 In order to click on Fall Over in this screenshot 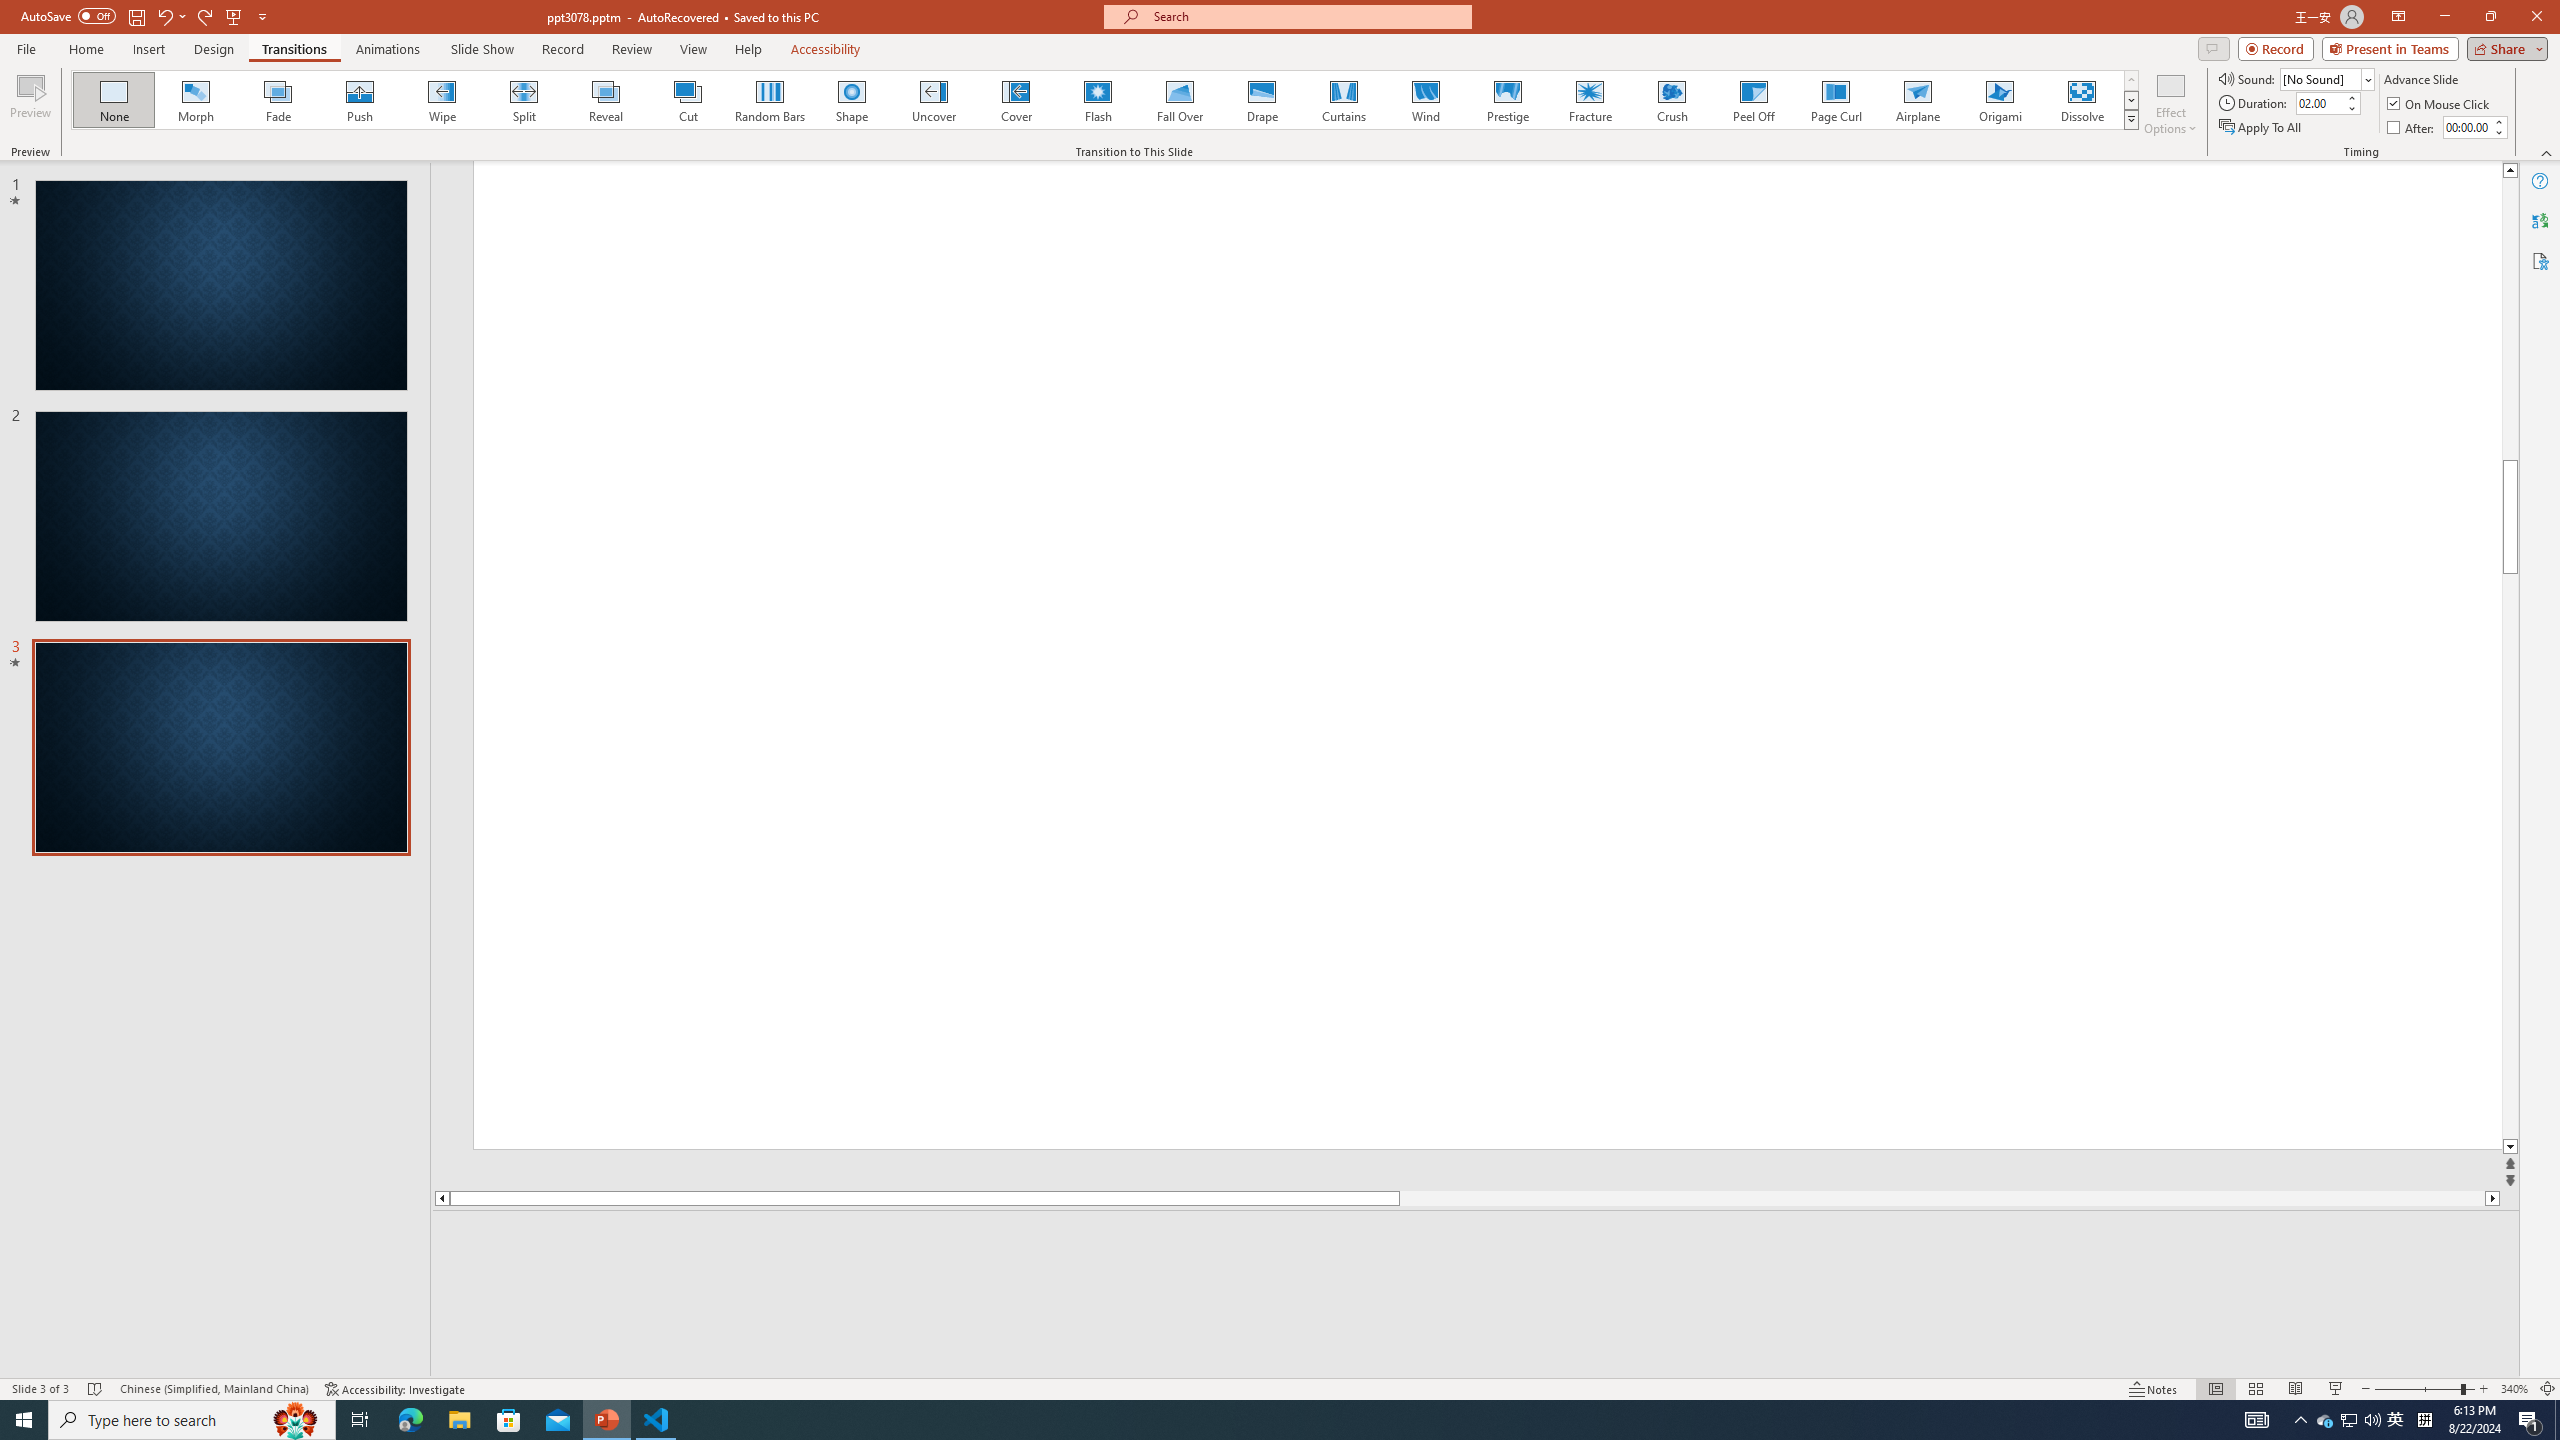, I will do `click(1180, 100)`.